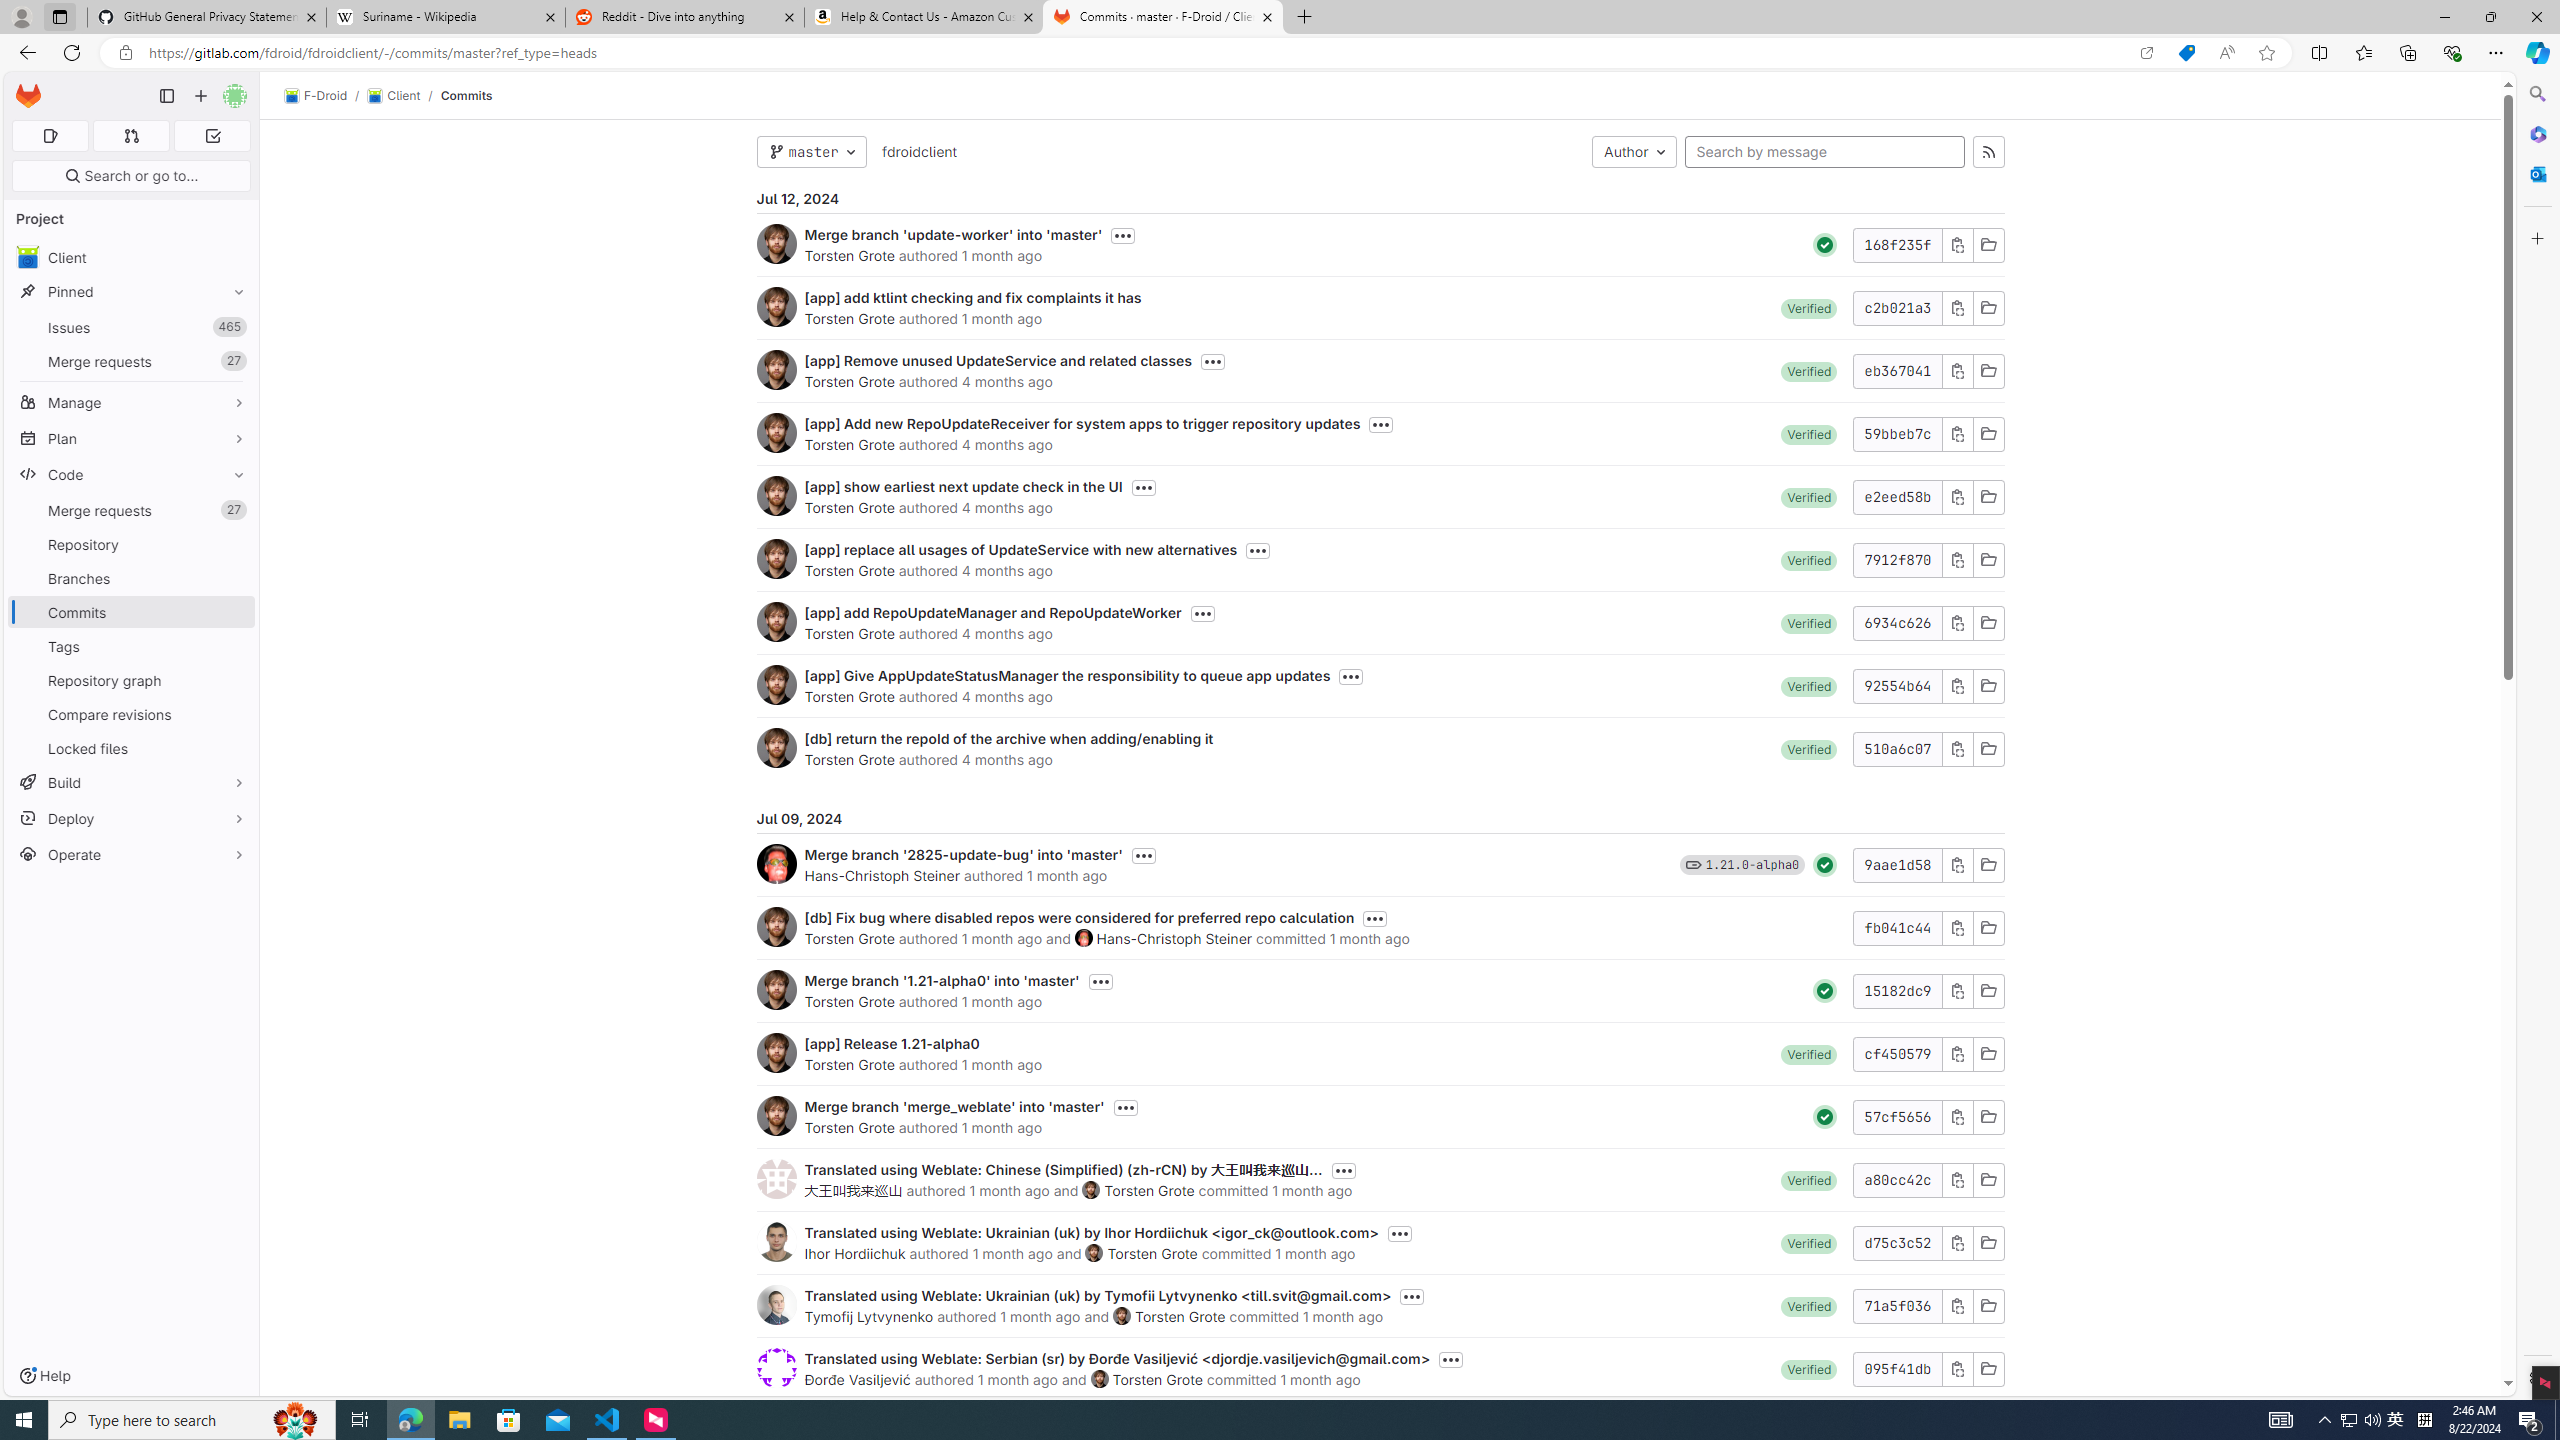 This screenshot has width=2560, height=1440. Describe the element at coordinates (854, 1253) in the screenshot. I see `Ihor Hordiichuk` at that location.